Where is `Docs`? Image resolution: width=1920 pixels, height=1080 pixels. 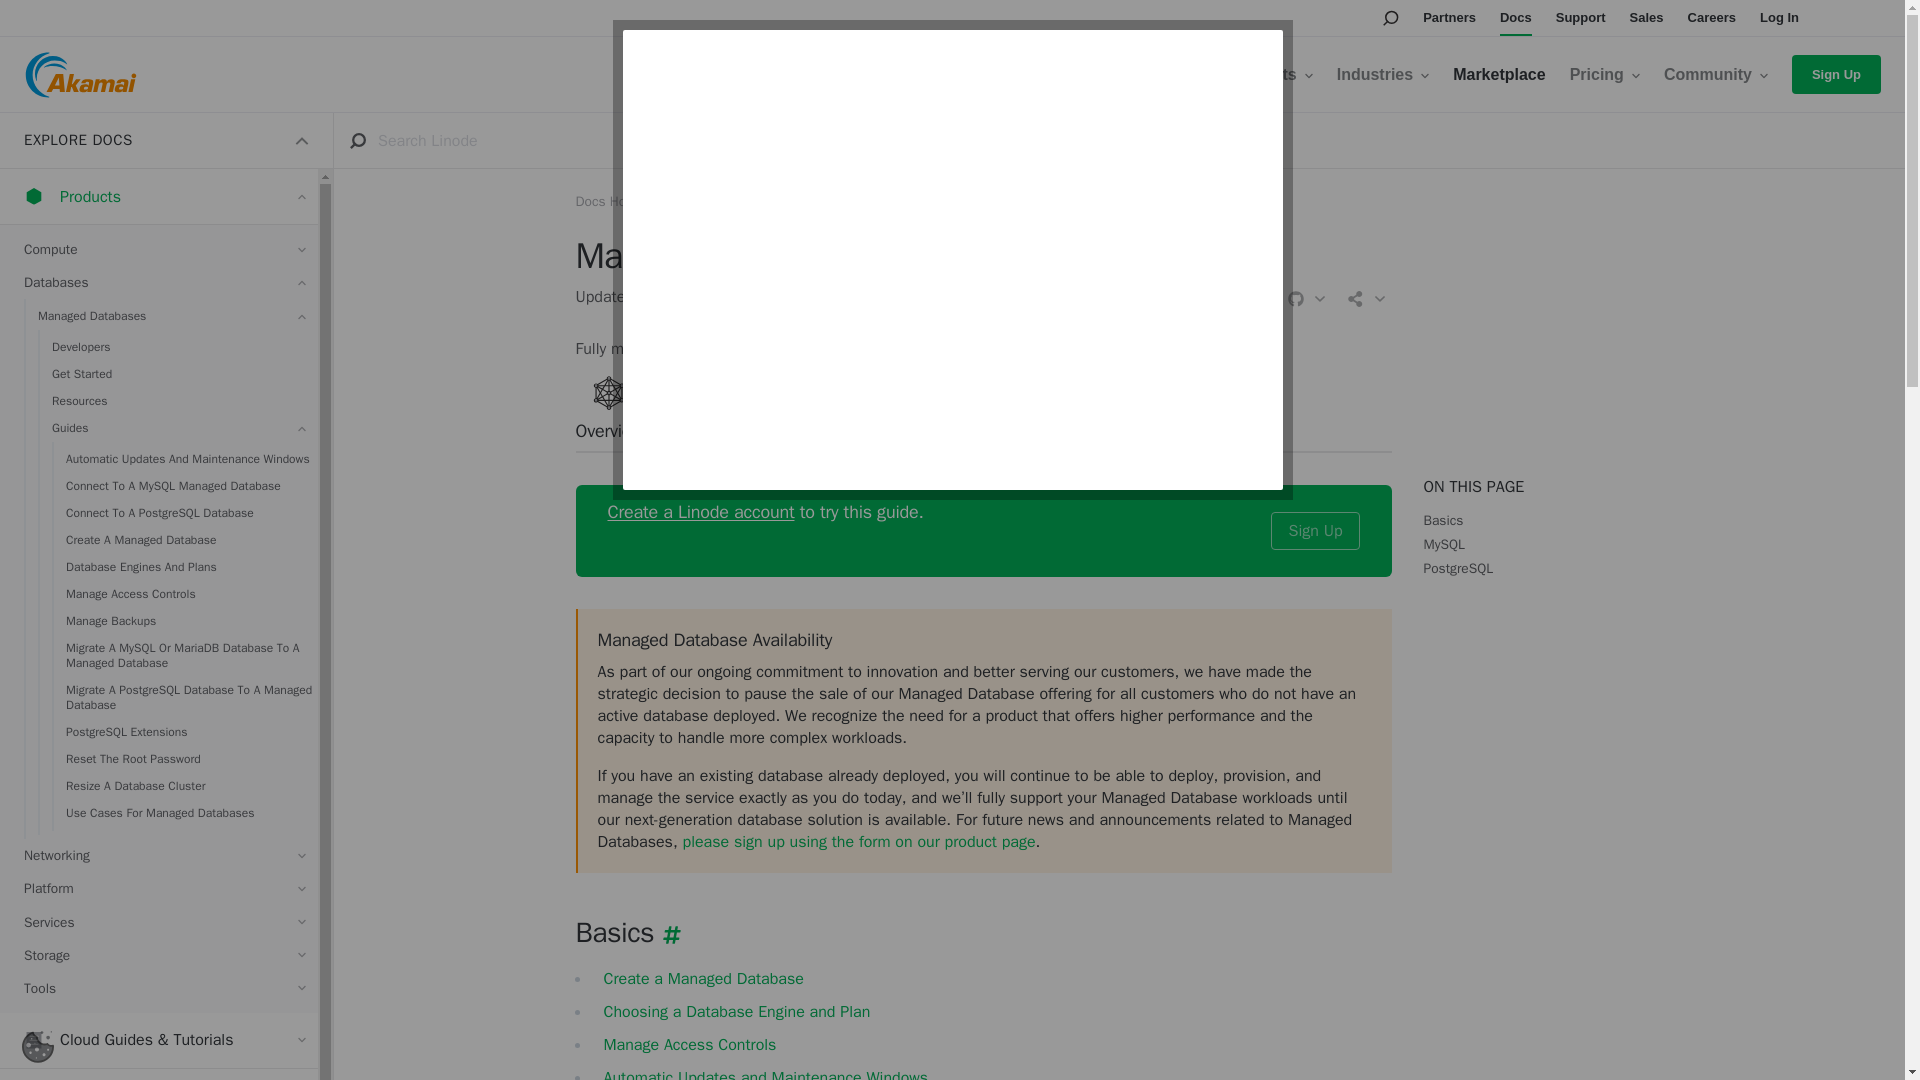
Docs is located at coordinates (1516, 18).